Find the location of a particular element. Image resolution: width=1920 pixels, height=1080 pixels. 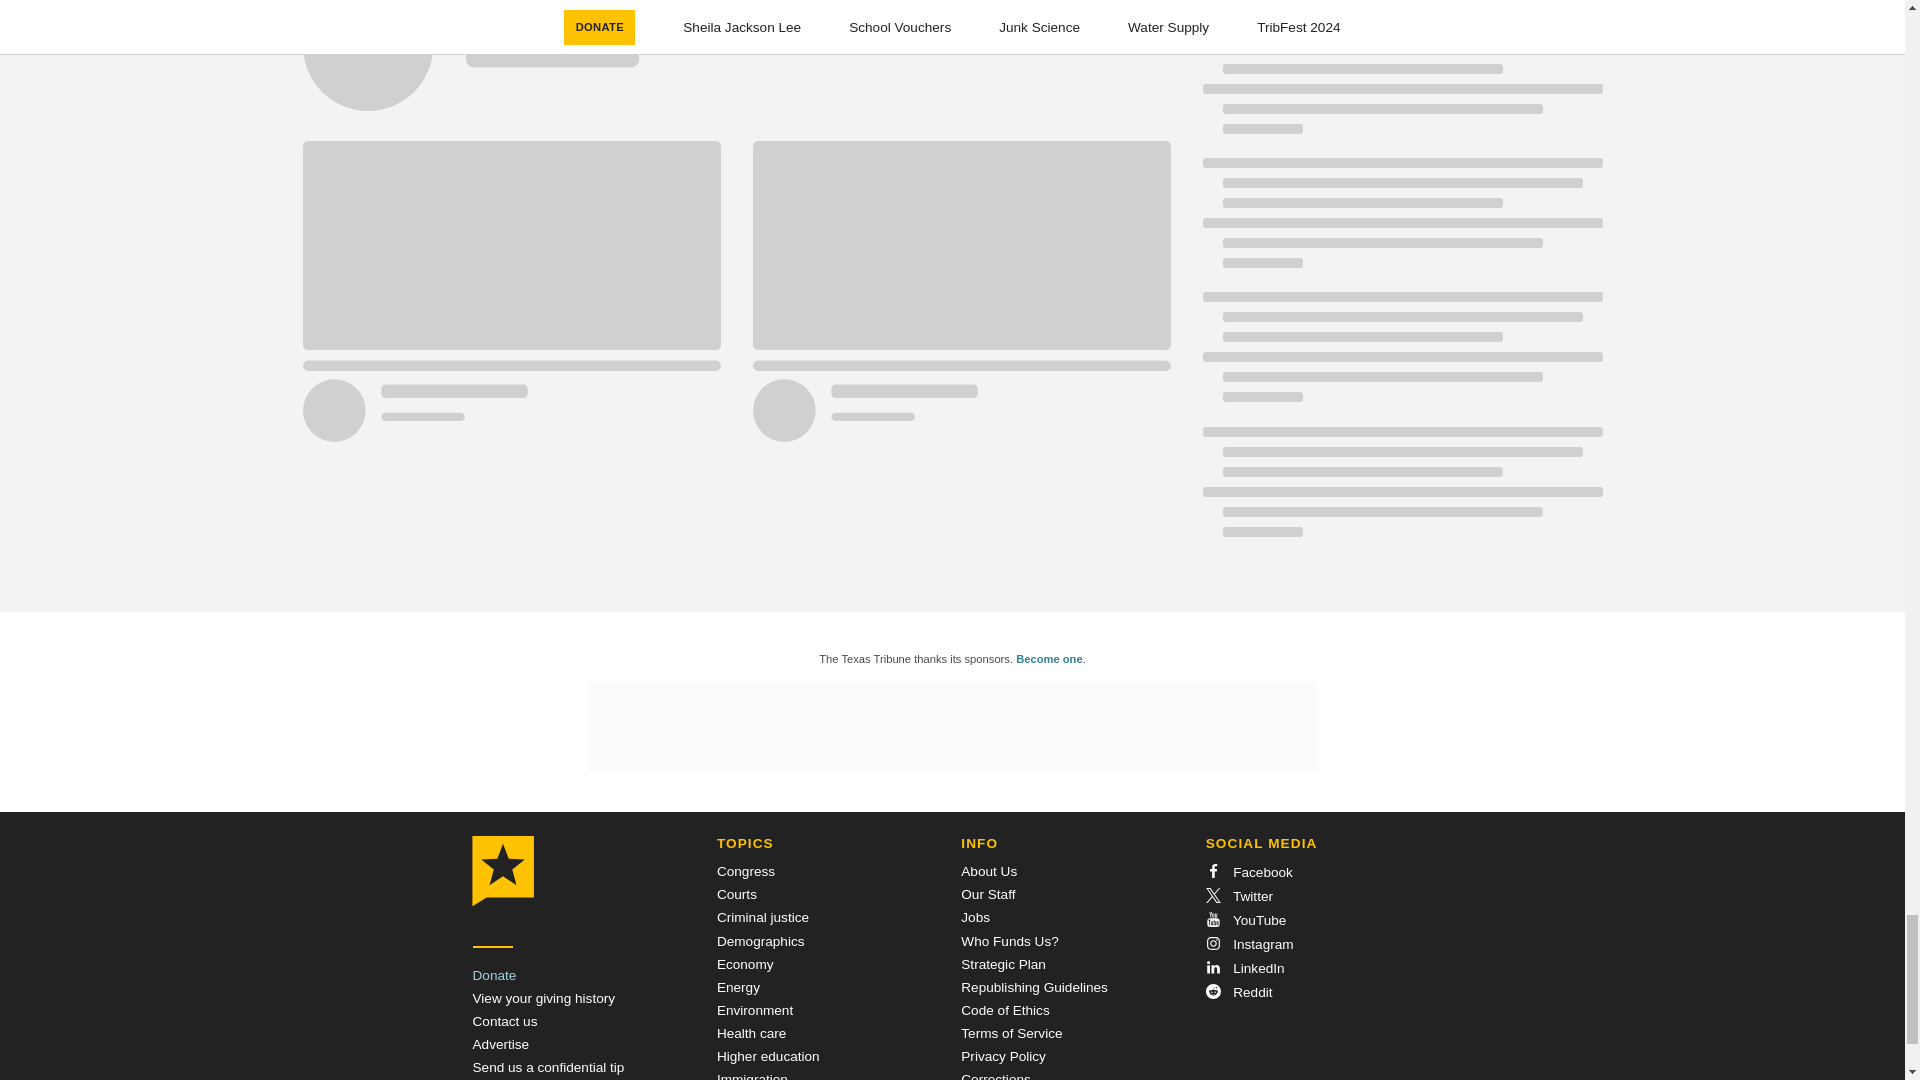

View your giving history is located at coordinates (543, 998).